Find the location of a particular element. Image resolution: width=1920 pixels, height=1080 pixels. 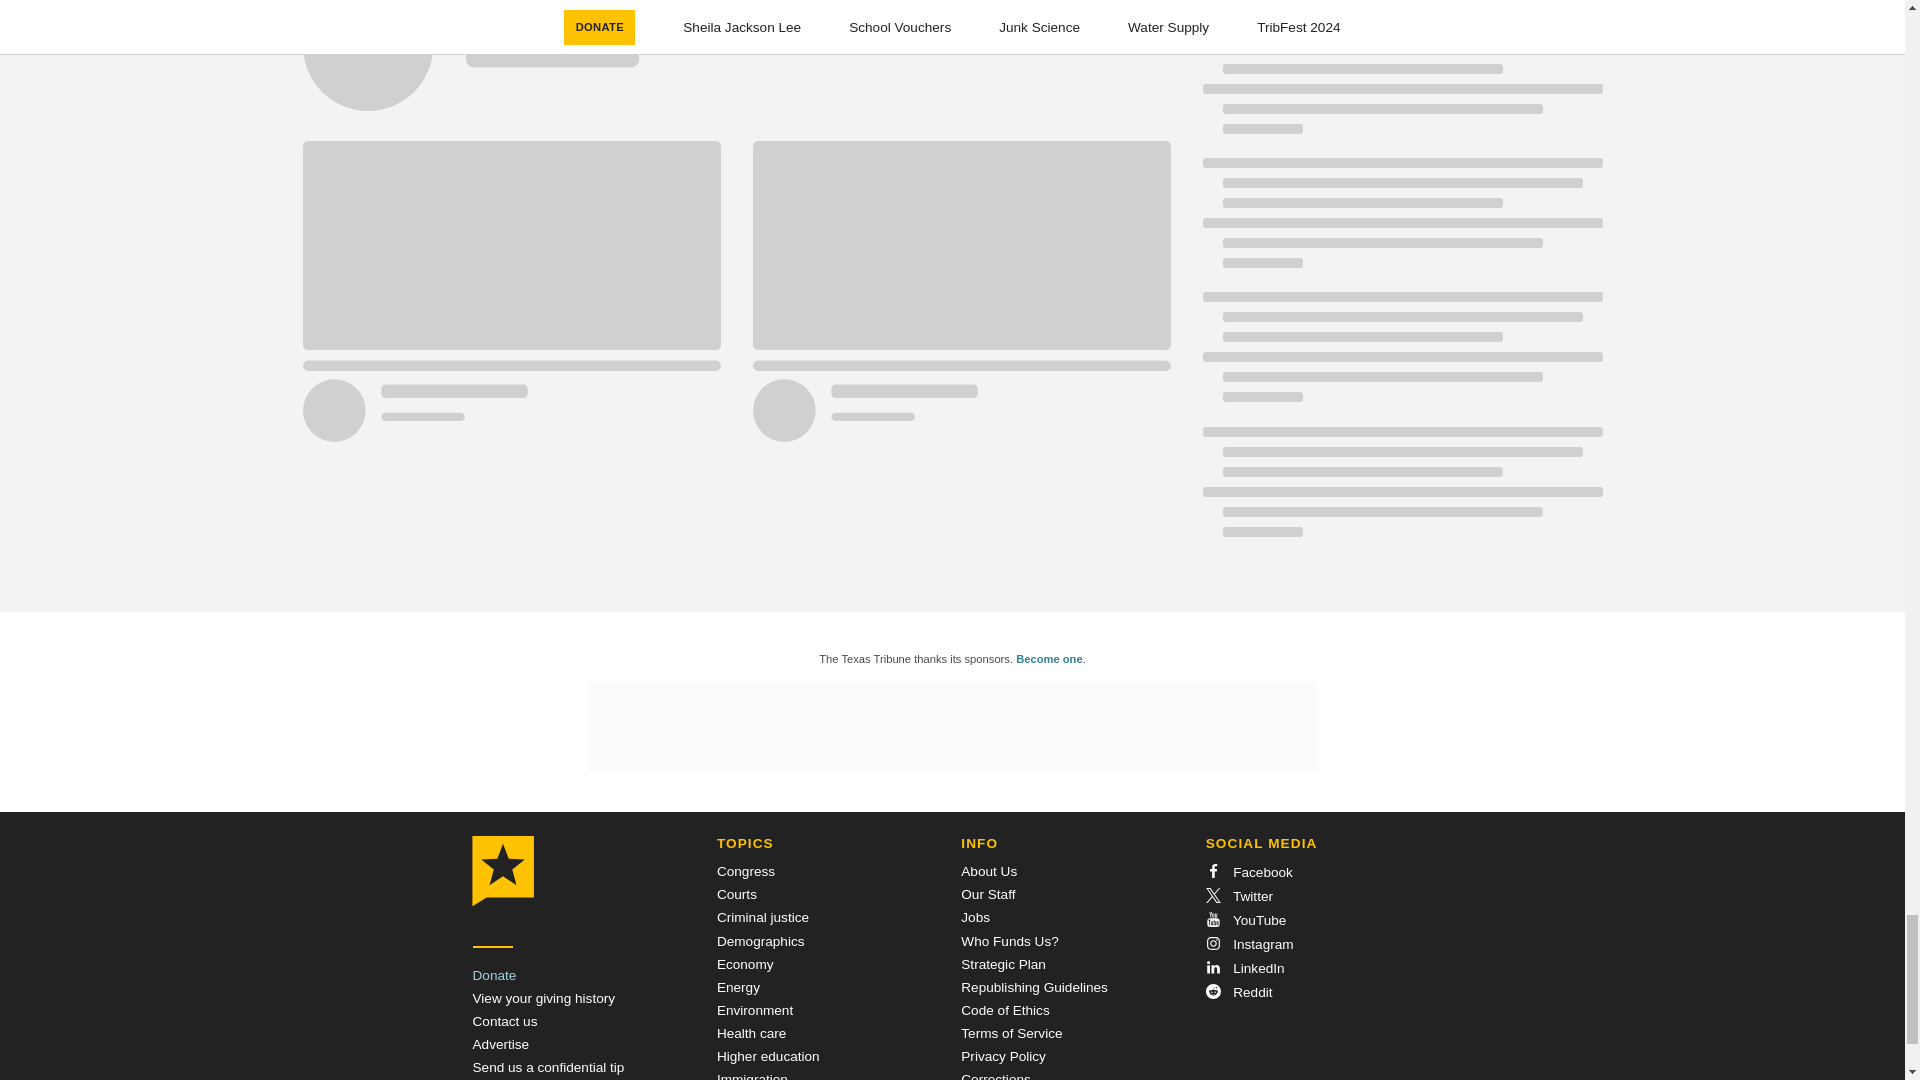

View your giving history is located at coordinates (543, 998).